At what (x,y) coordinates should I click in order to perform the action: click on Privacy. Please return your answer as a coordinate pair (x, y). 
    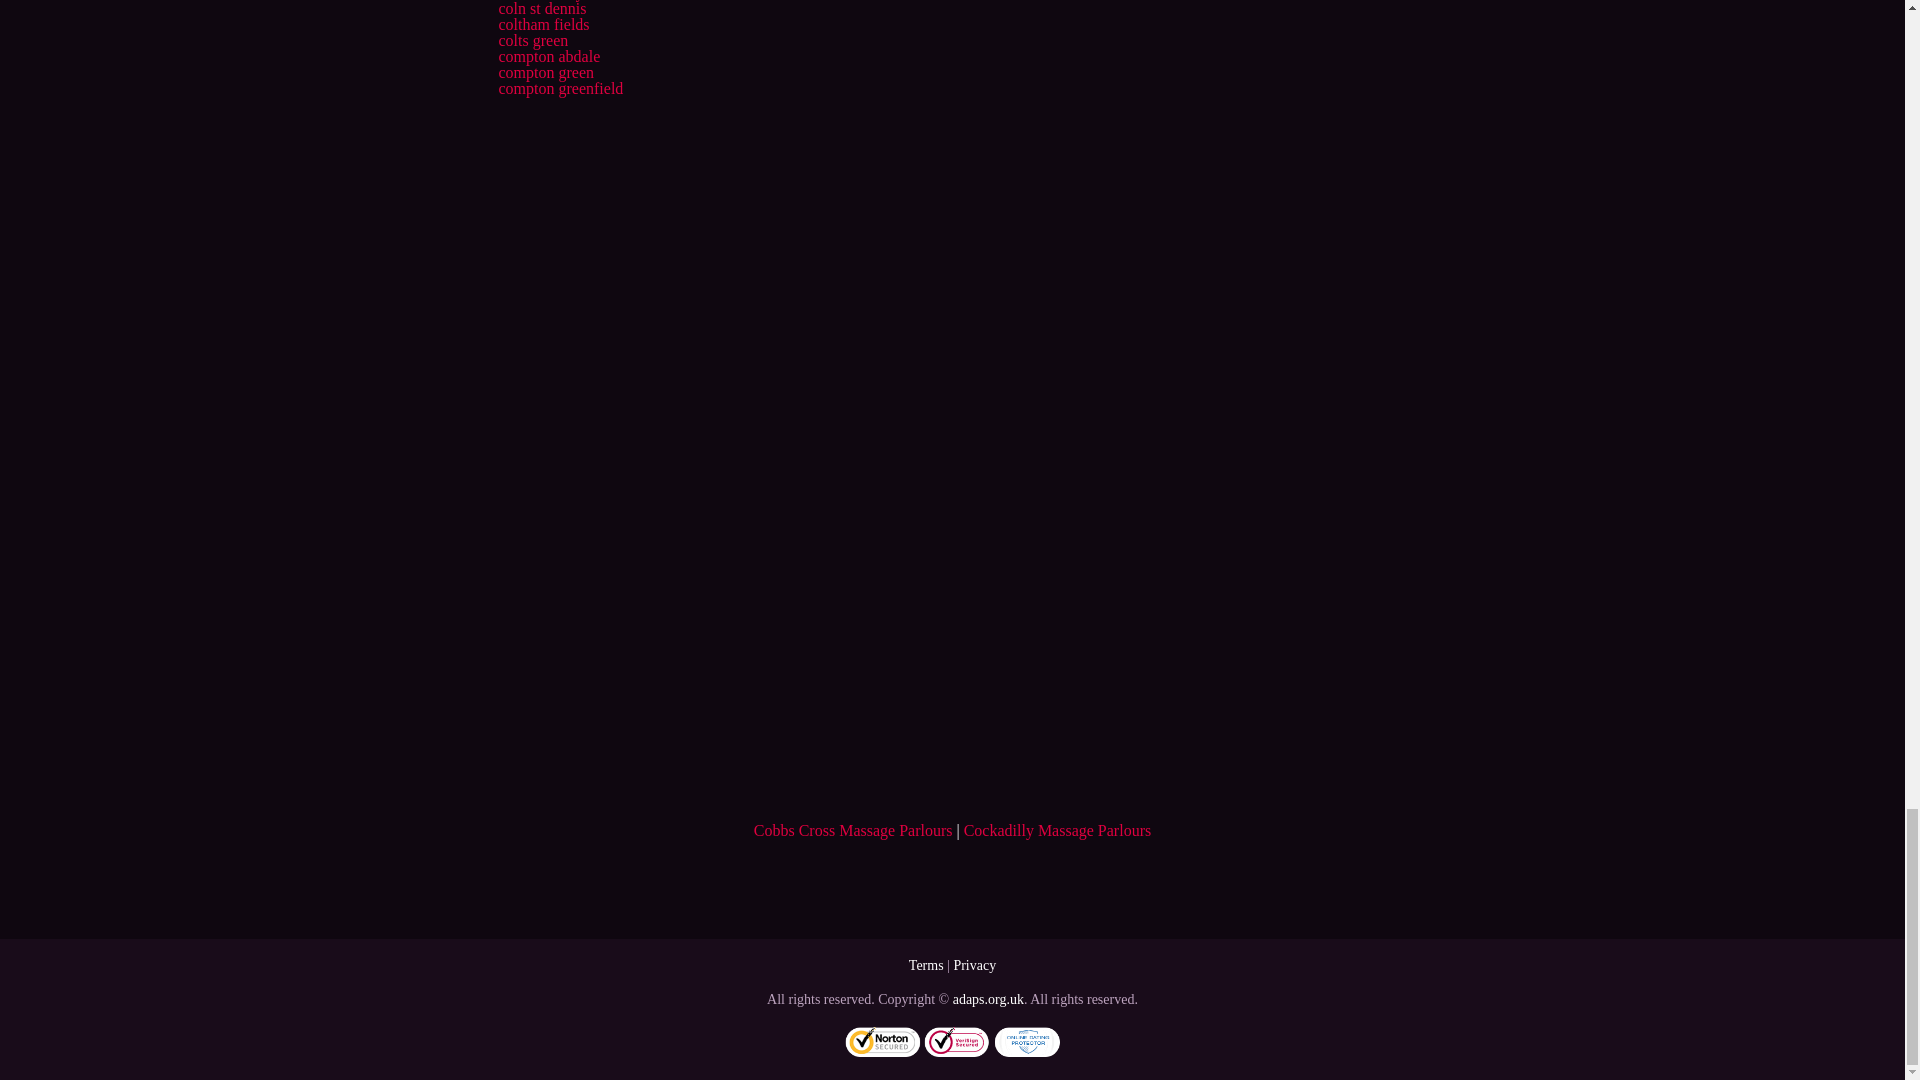
    Looking at the image, I should click on (974, 965).